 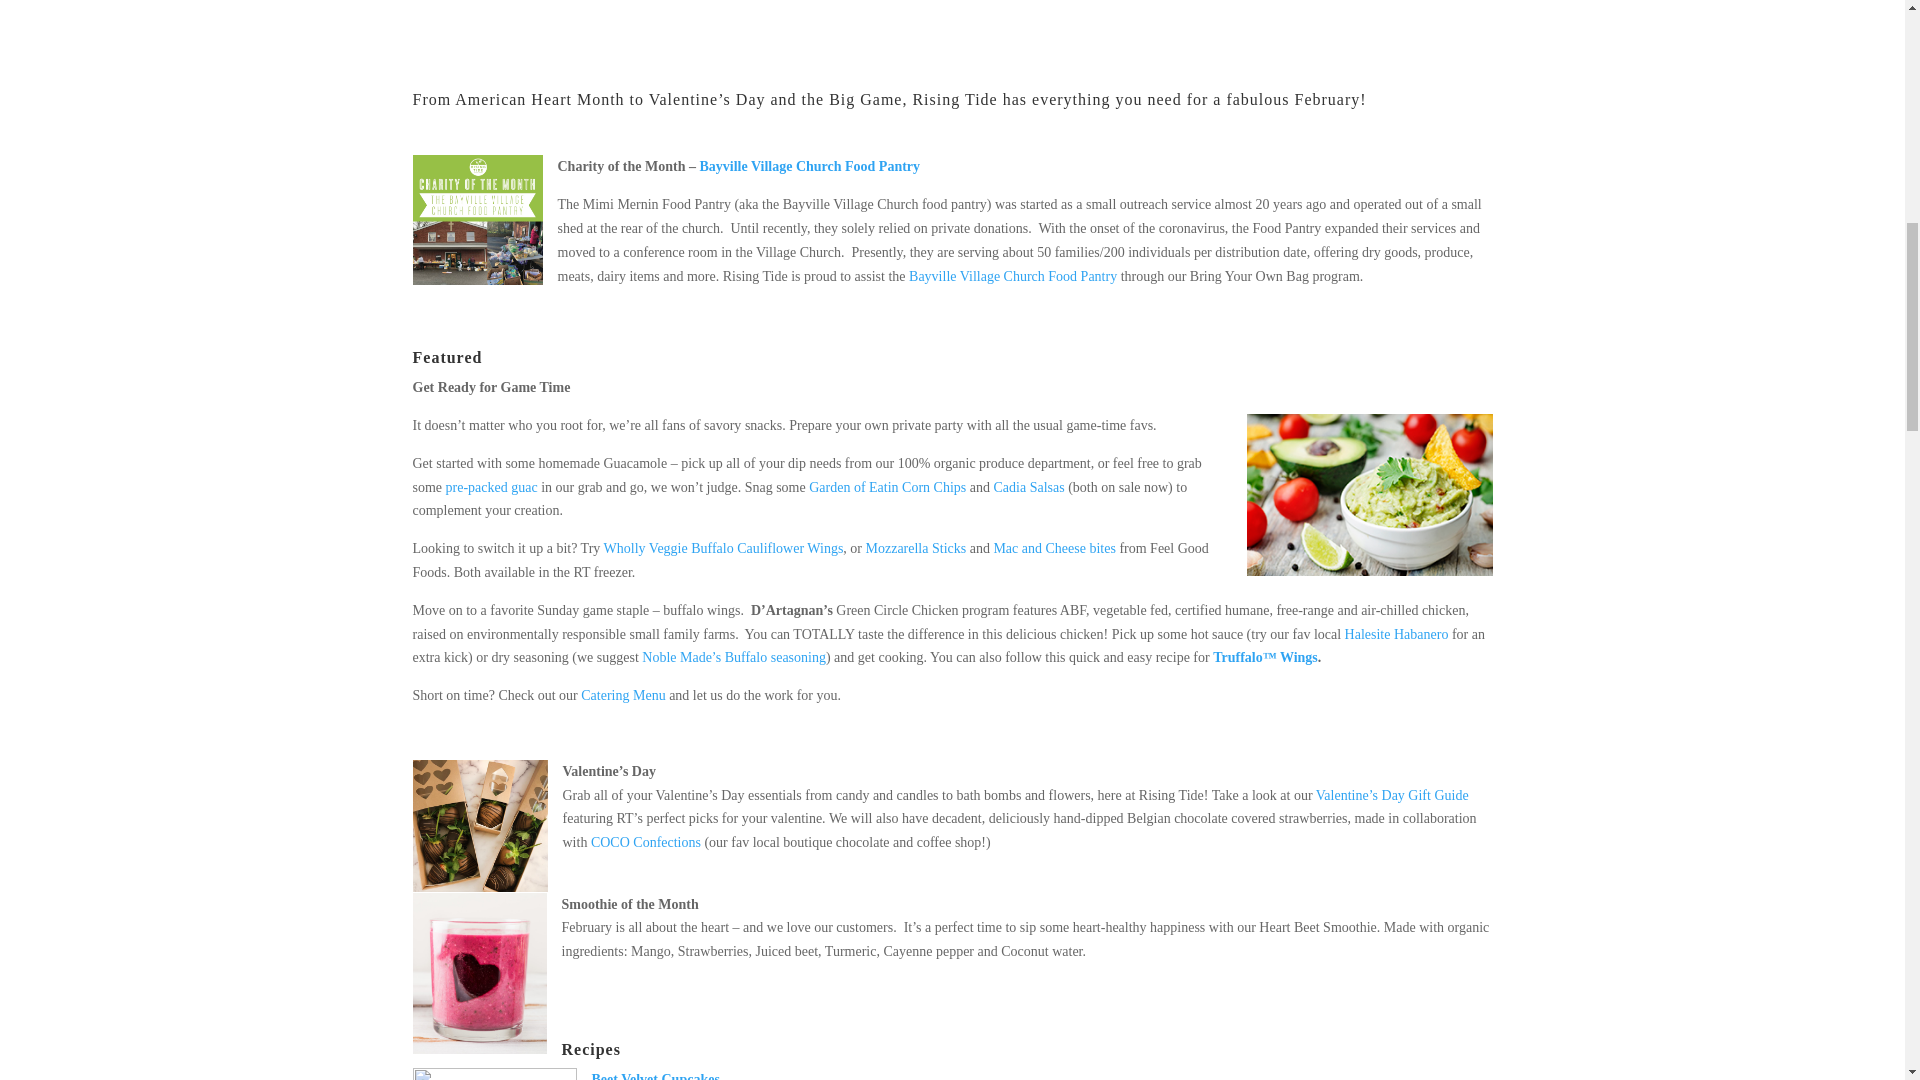 I want to click on Bayville Village Church Food Pantry, so click(x=1012, y=276).